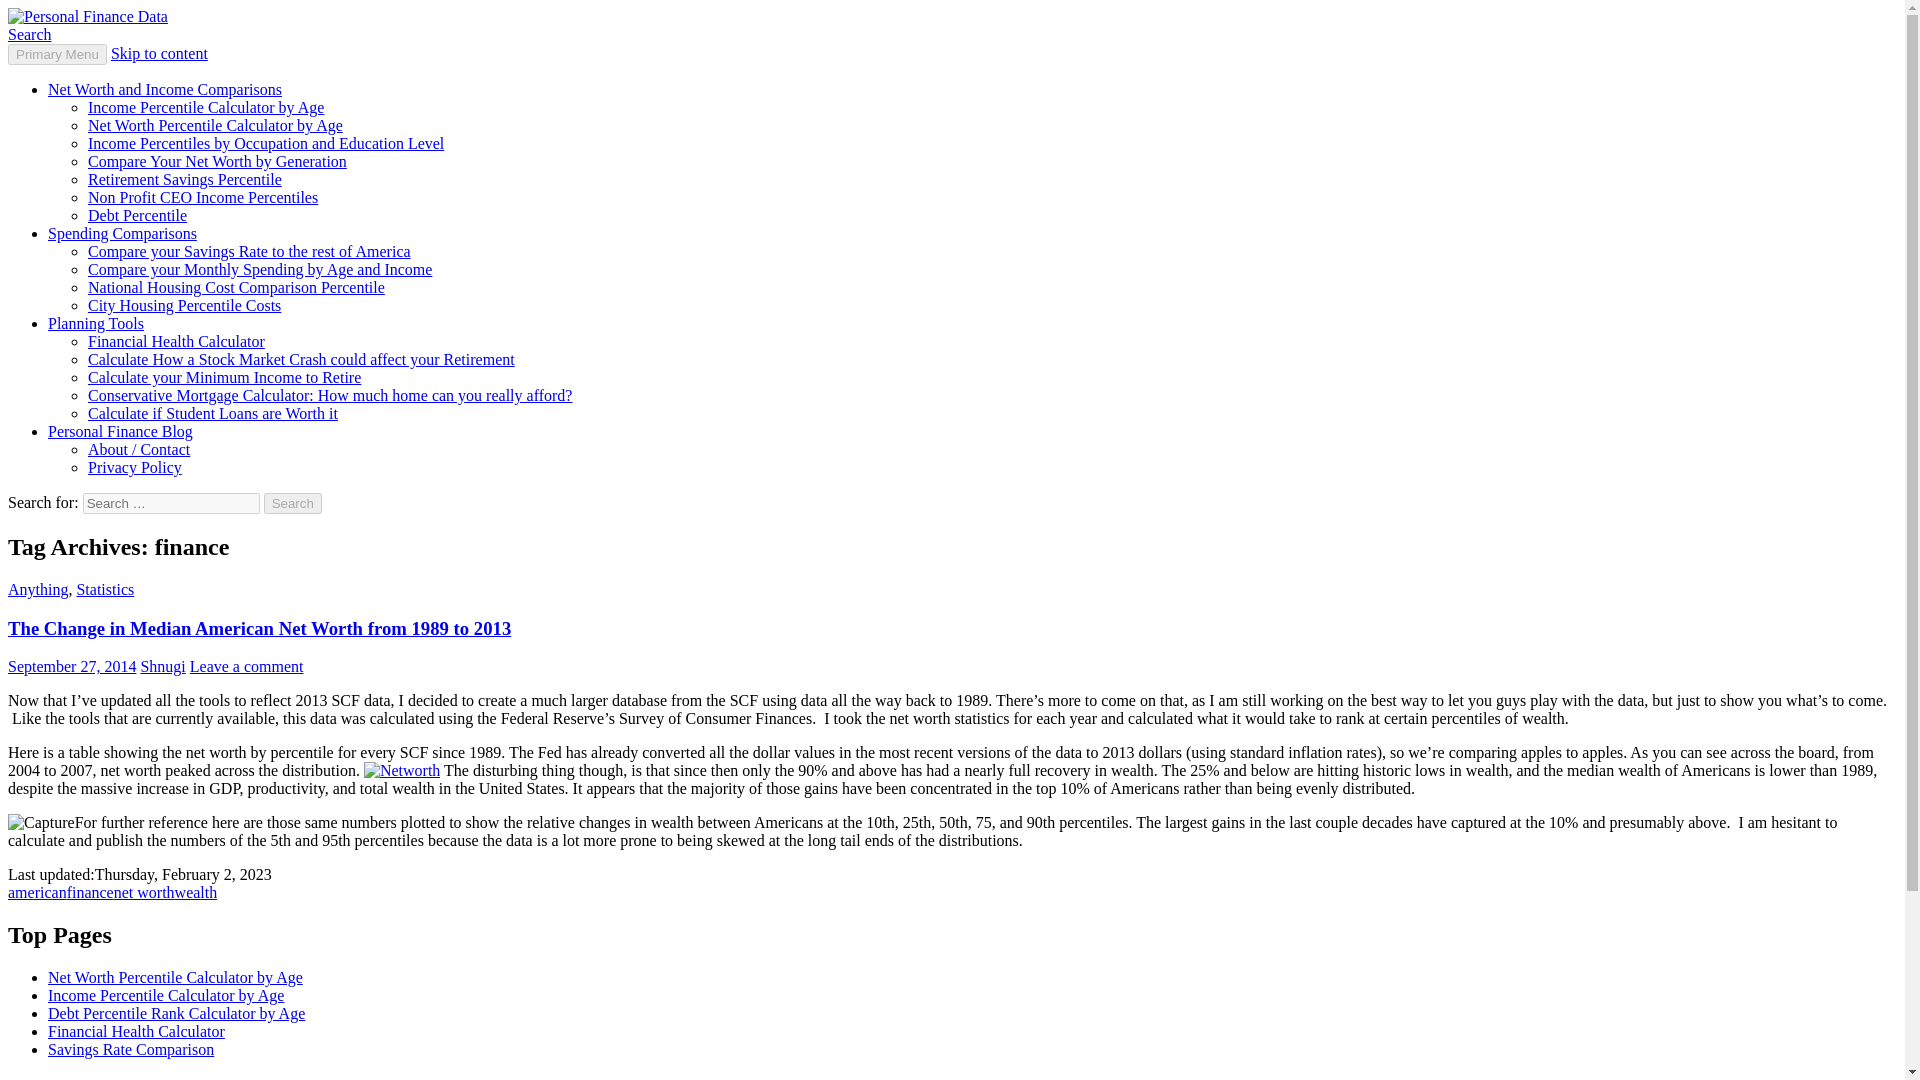 Image resolution: width=1920 pixels, height=1080 pixels. Describe the element at coordinates (293, 503) in the screenshot. I see `Search` at that location.